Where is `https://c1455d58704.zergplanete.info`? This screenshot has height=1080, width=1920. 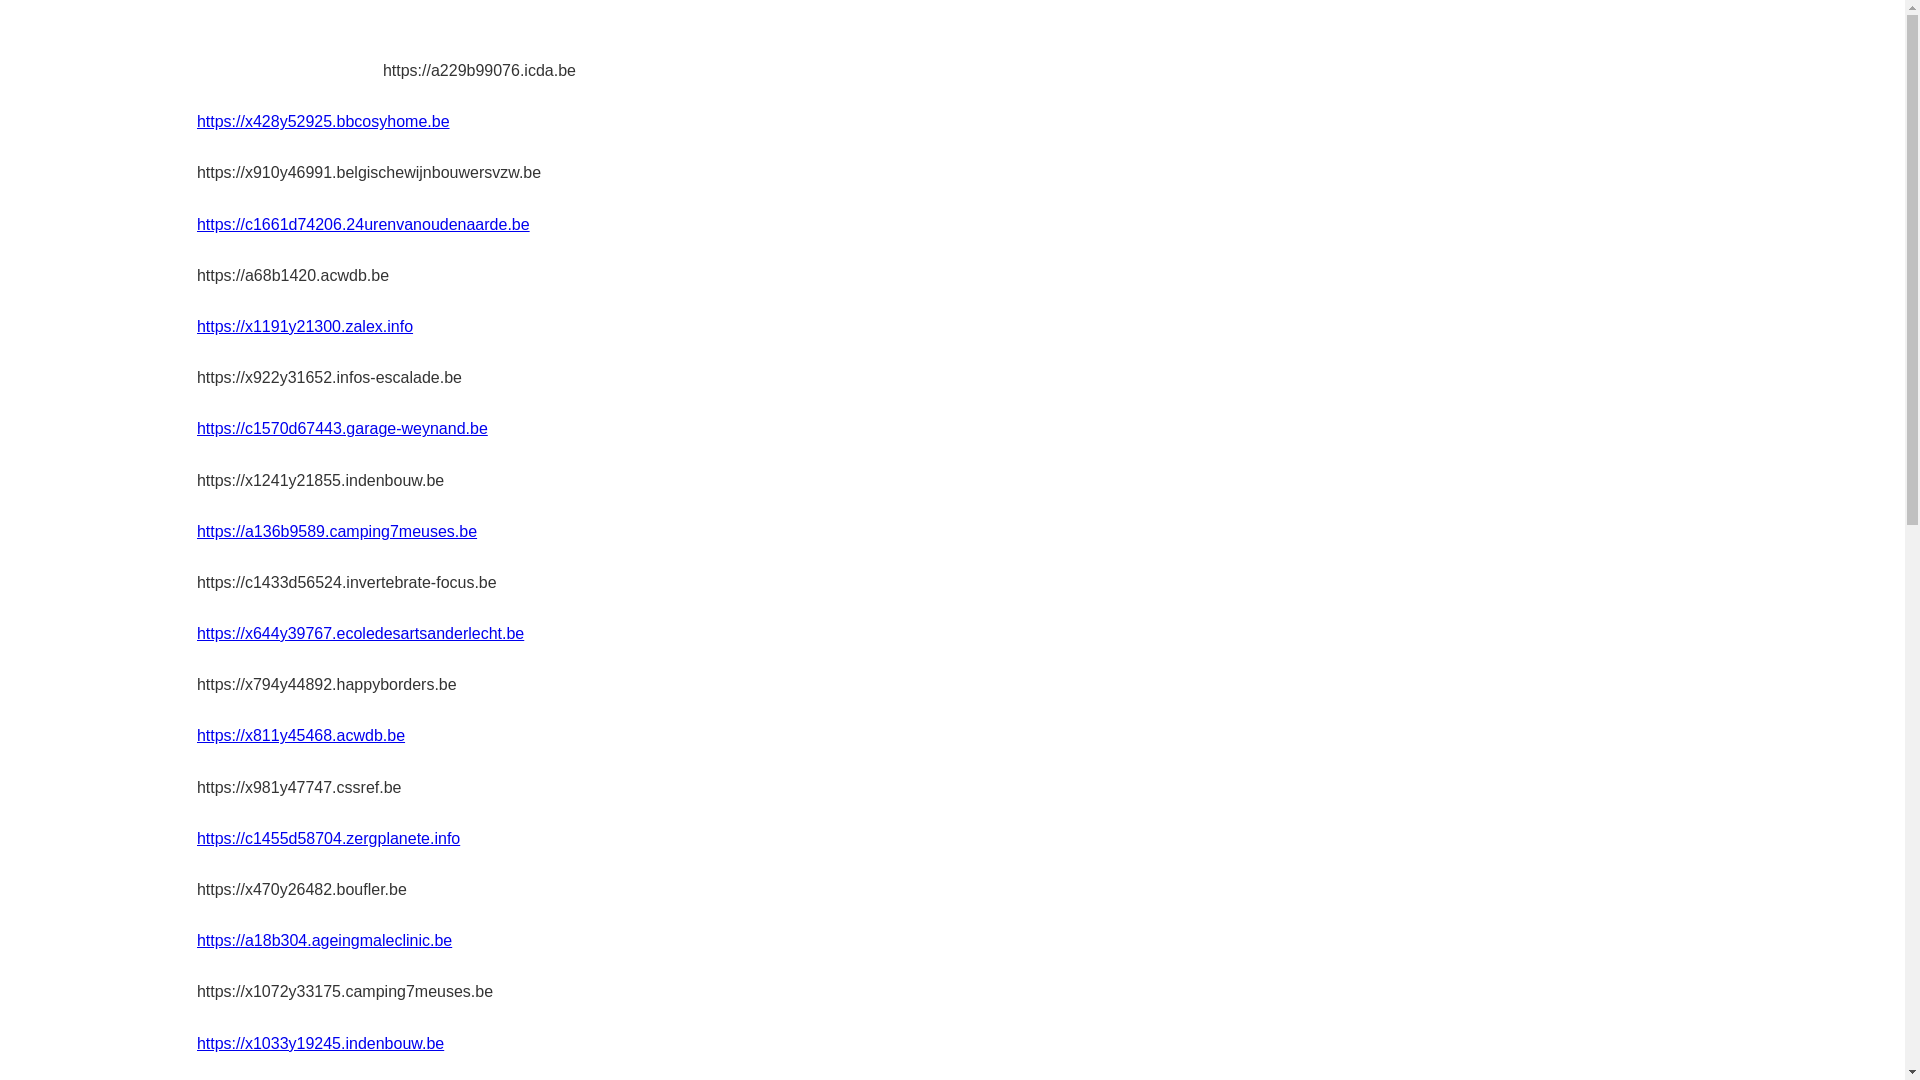
https://c1455d58704.zergplanete.info is located at coordinates (328, 838).